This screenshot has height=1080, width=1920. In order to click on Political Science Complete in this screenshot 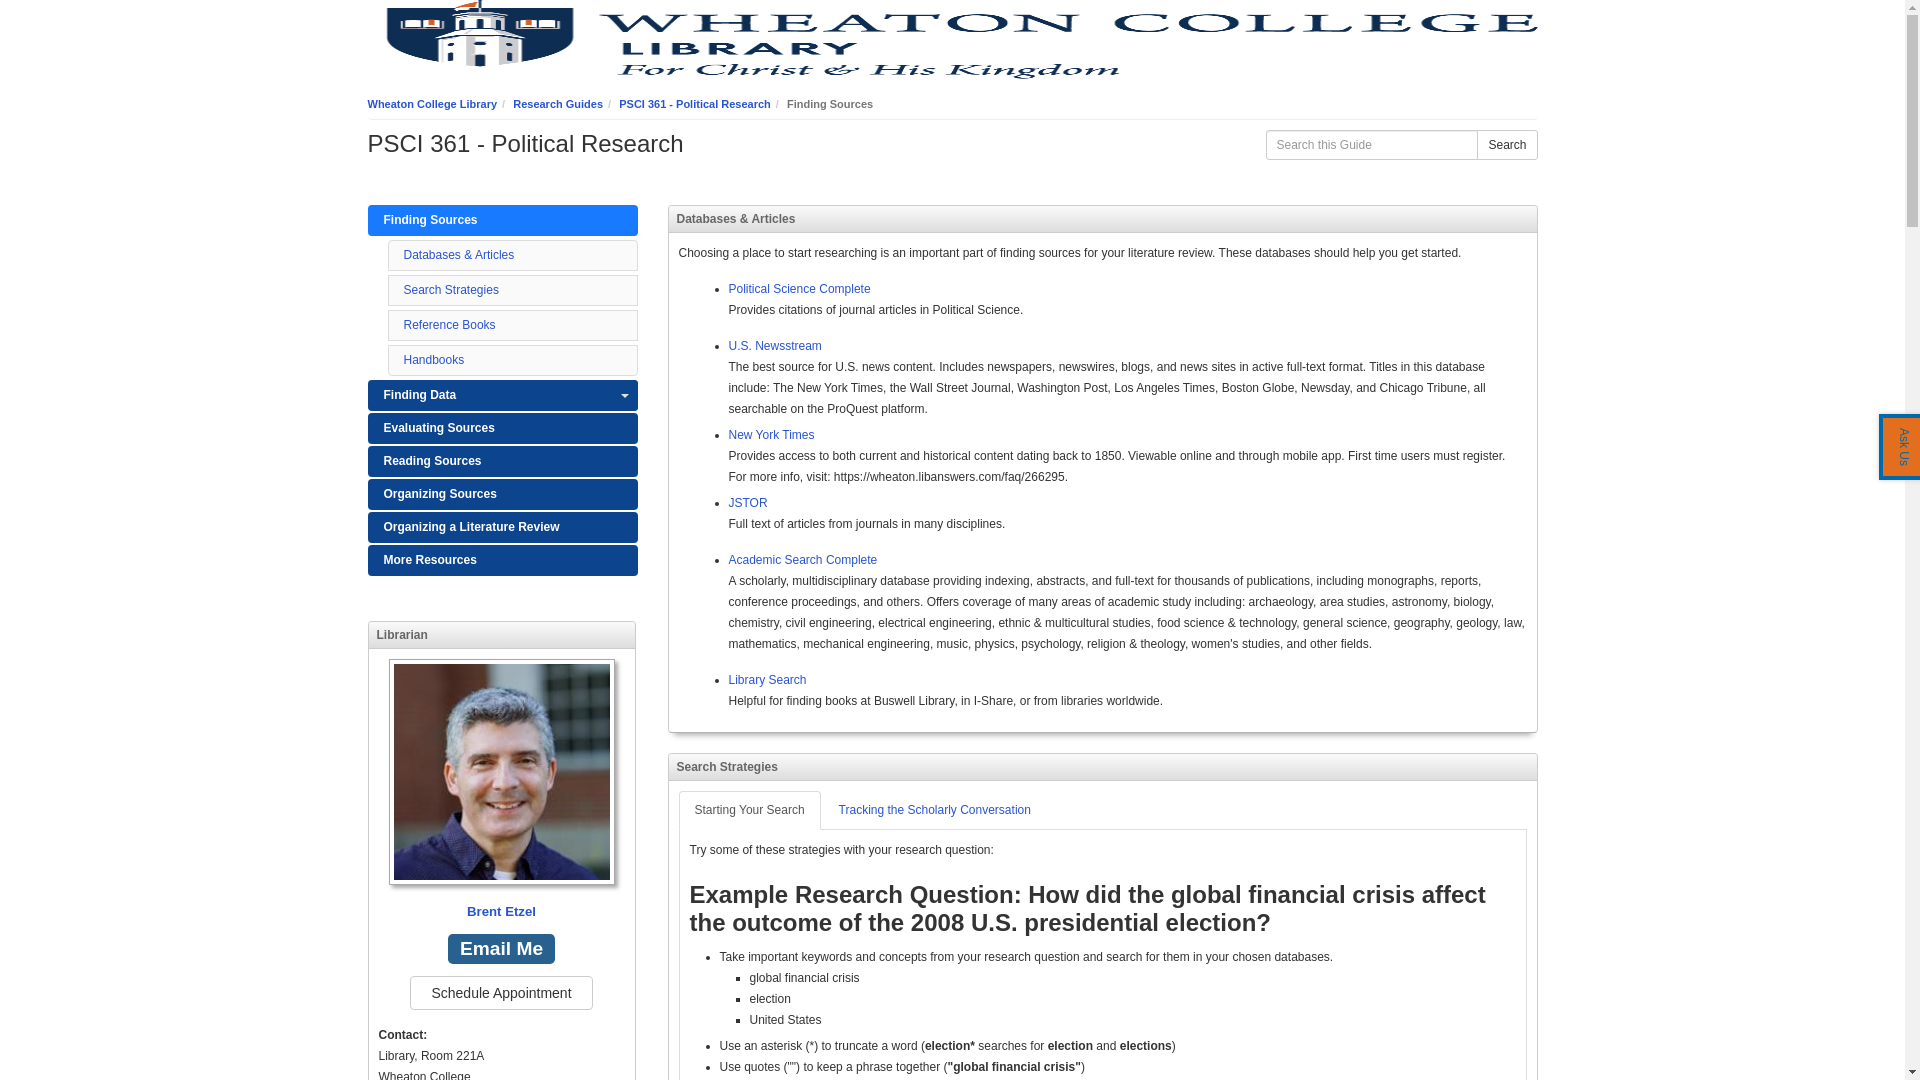, I will do `click(798, 288)`.